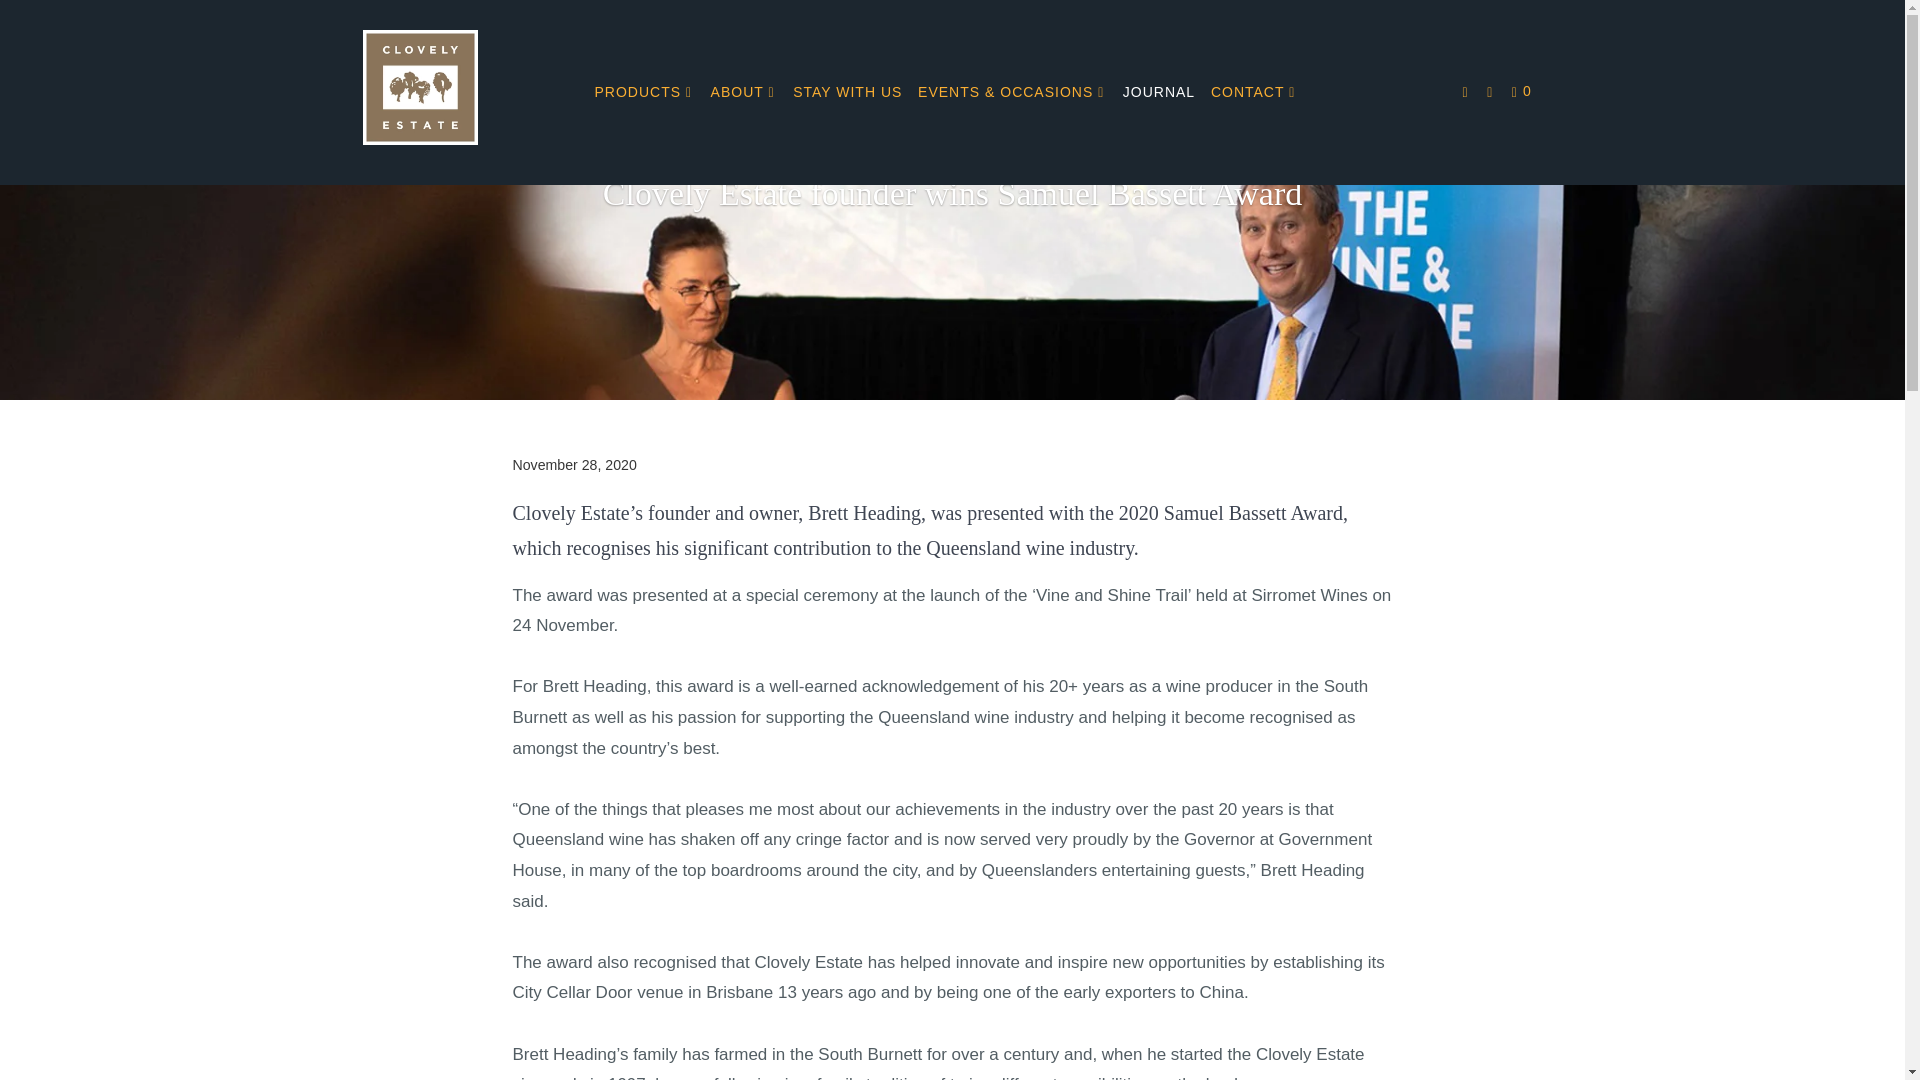 The width and height of the screenshot is (1920, 1080). I want to click on 0, so click(1523, 92).